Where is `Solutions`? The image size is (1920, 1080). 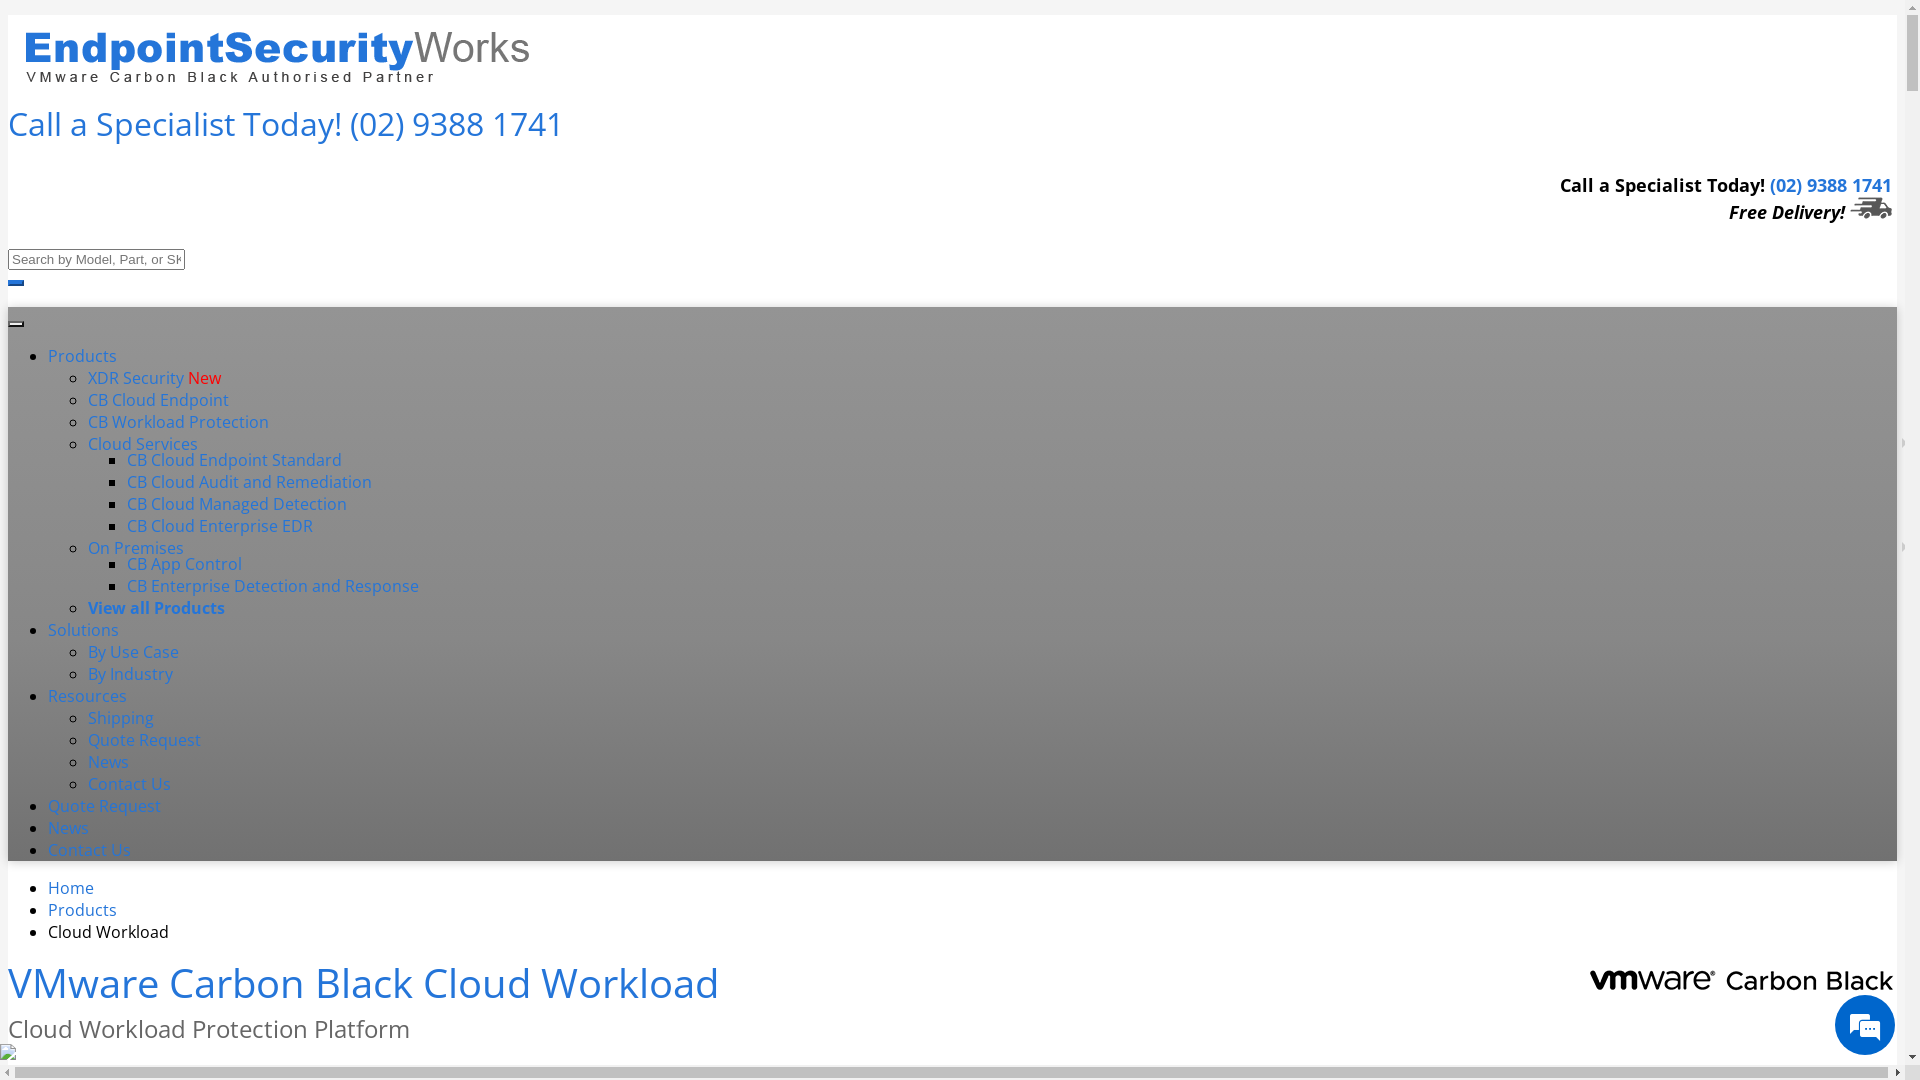
Solutions is located at coordinates (84, 630).